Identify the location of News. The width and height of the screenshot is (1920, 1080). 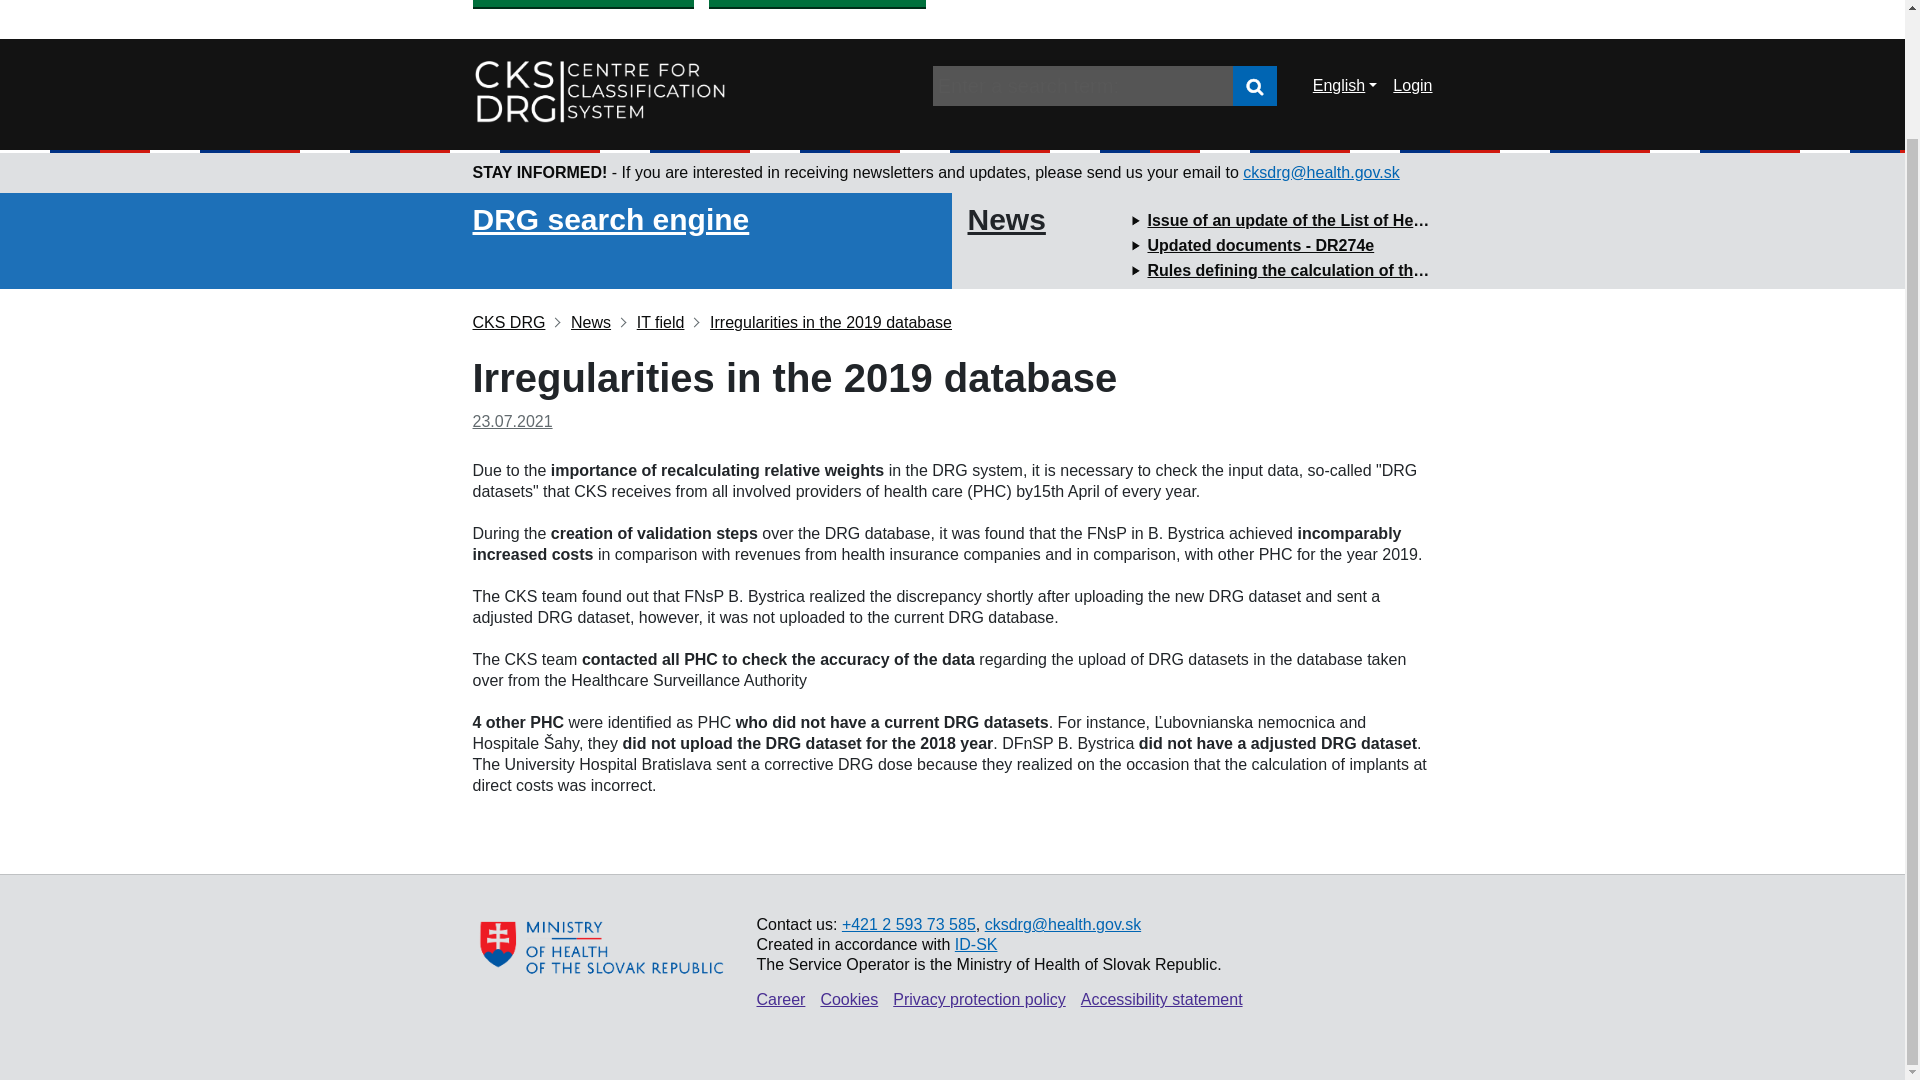
(582, 322).